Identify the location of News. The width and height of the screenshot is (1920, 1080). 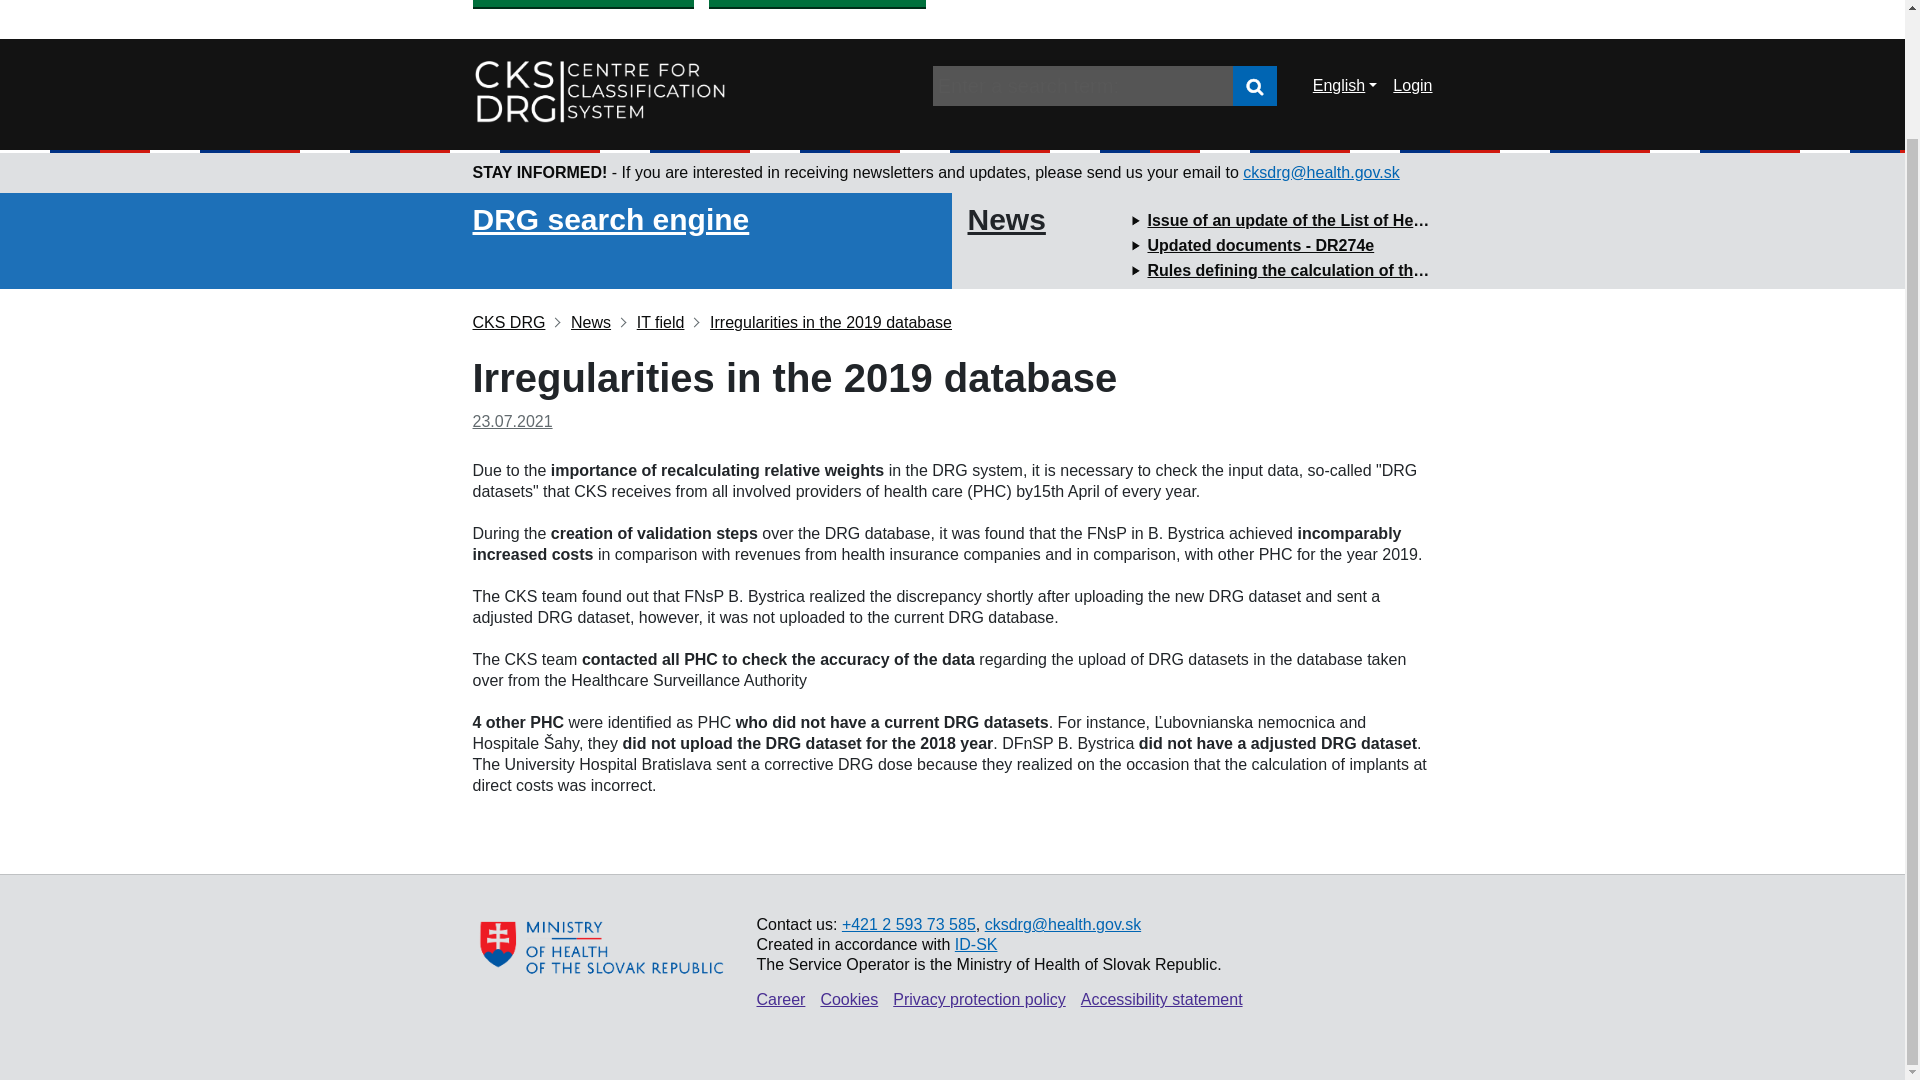
(582, 322).